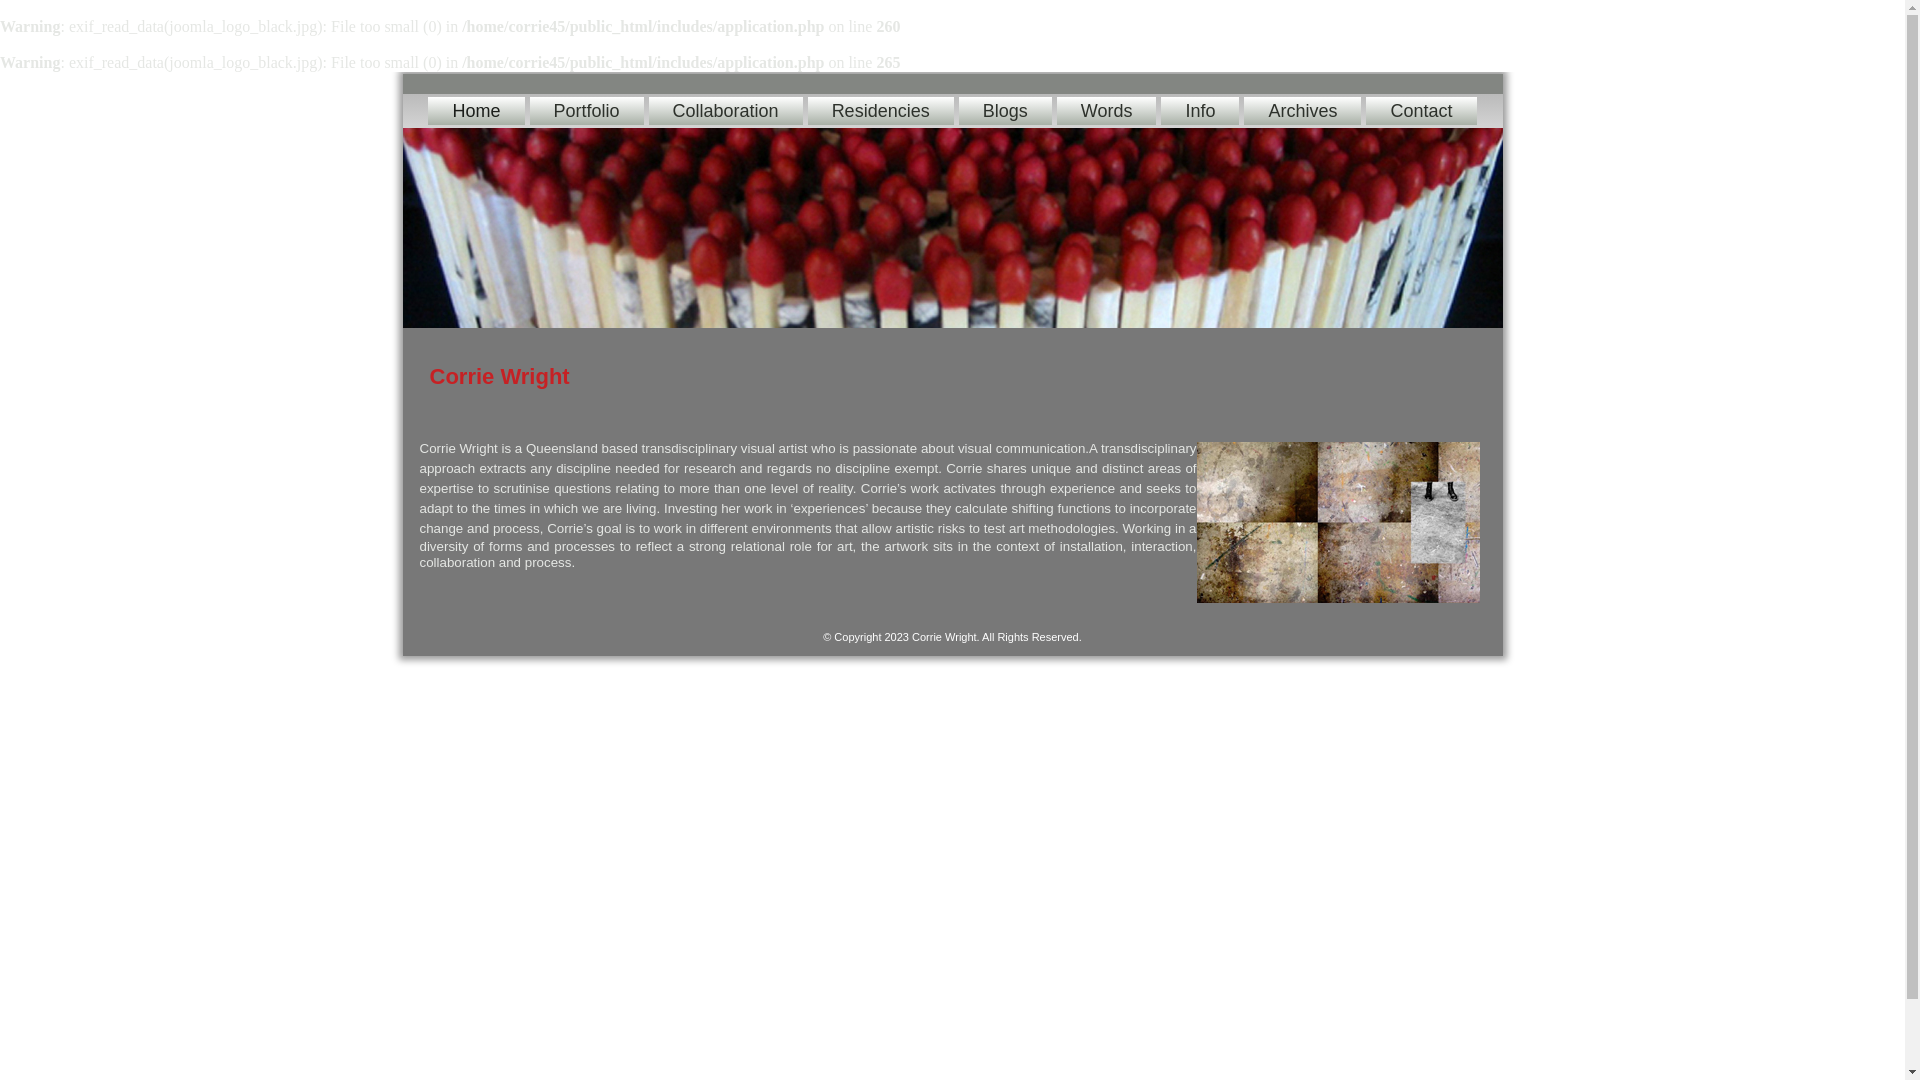 This screenshot has width=1920, height=1080. What do you see at coordinates (476, 111) in the screenshot?
I see `Home` at bounding box center [476, 111].